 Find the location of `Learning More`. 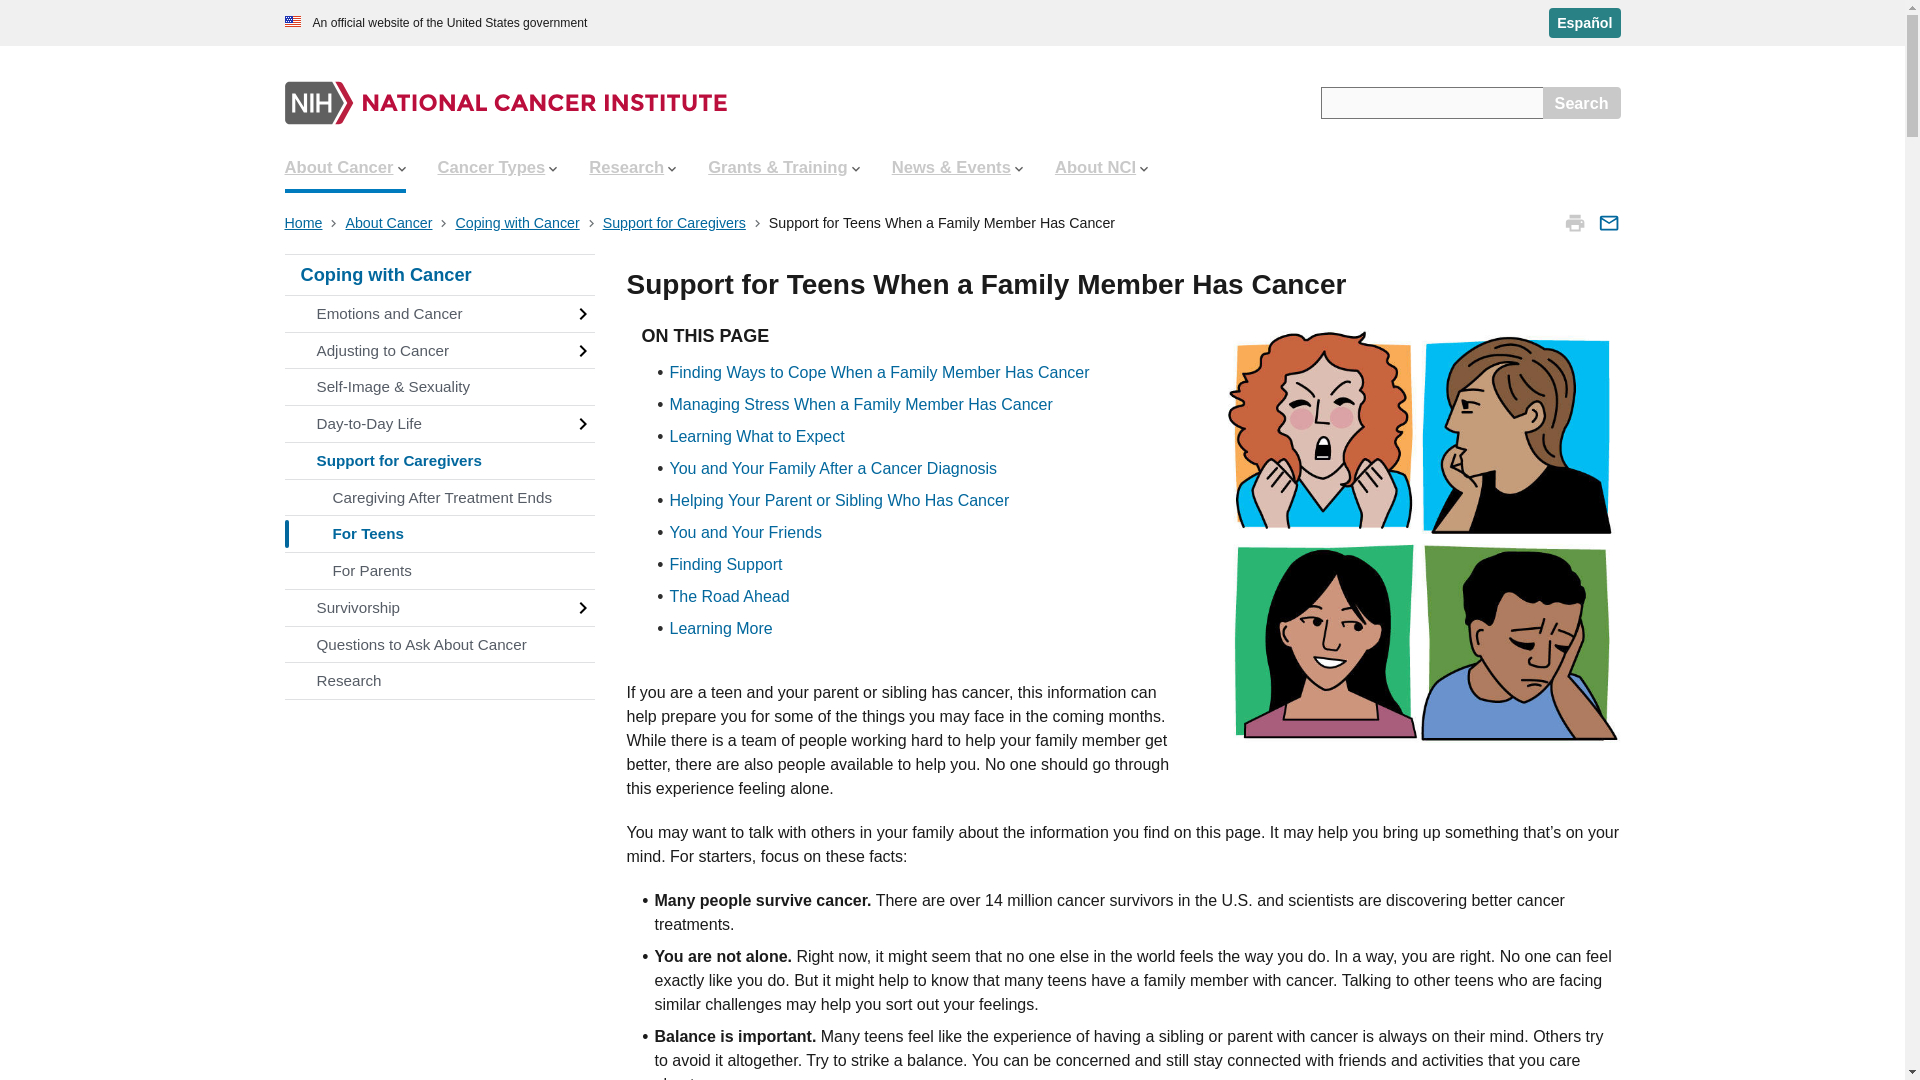

Learning More is located at coordinates (722, 628).